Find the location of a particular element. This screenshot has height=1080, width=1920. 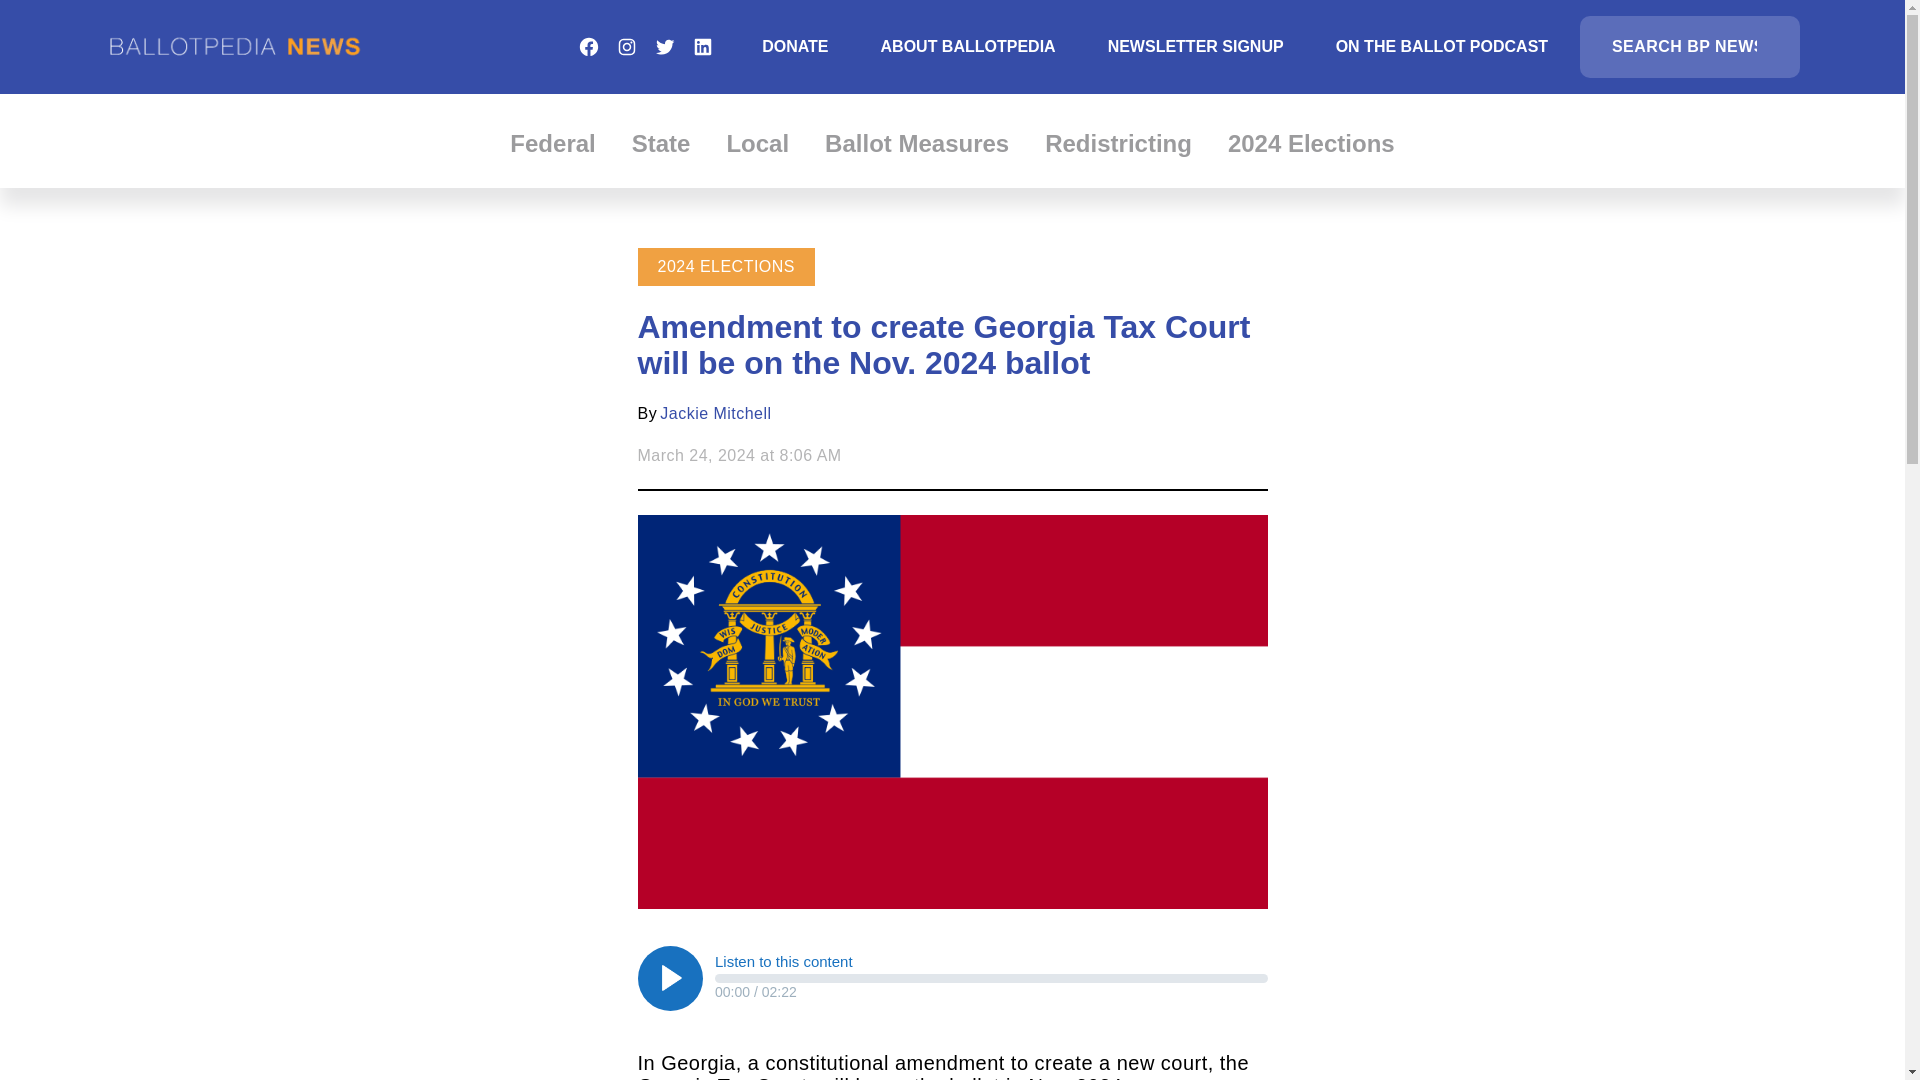

2024 ELECTIONS is located at coordinates (726, 266).